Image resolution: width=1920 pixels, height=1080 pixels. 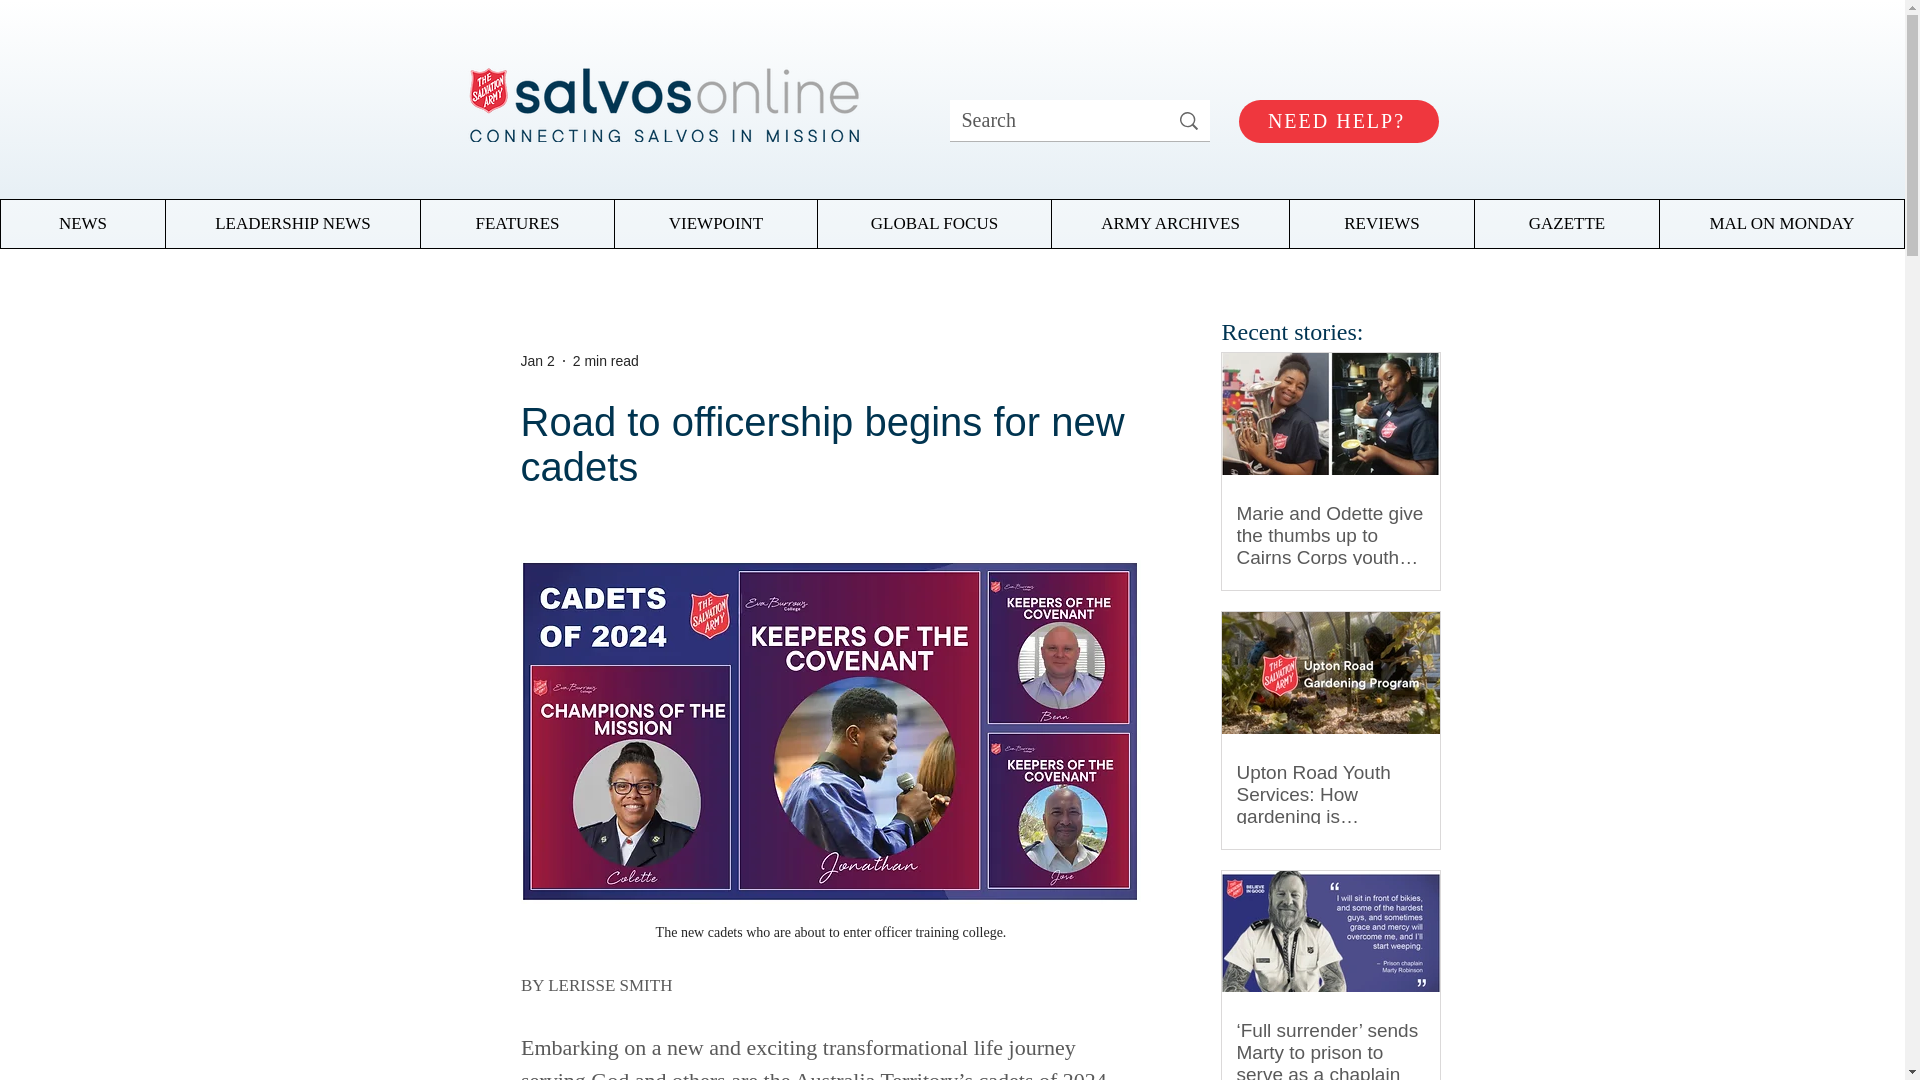 What do you see at coordinates (606, 360) in the screenshot?
I see `2 min read` at bounding box center [606, 360].